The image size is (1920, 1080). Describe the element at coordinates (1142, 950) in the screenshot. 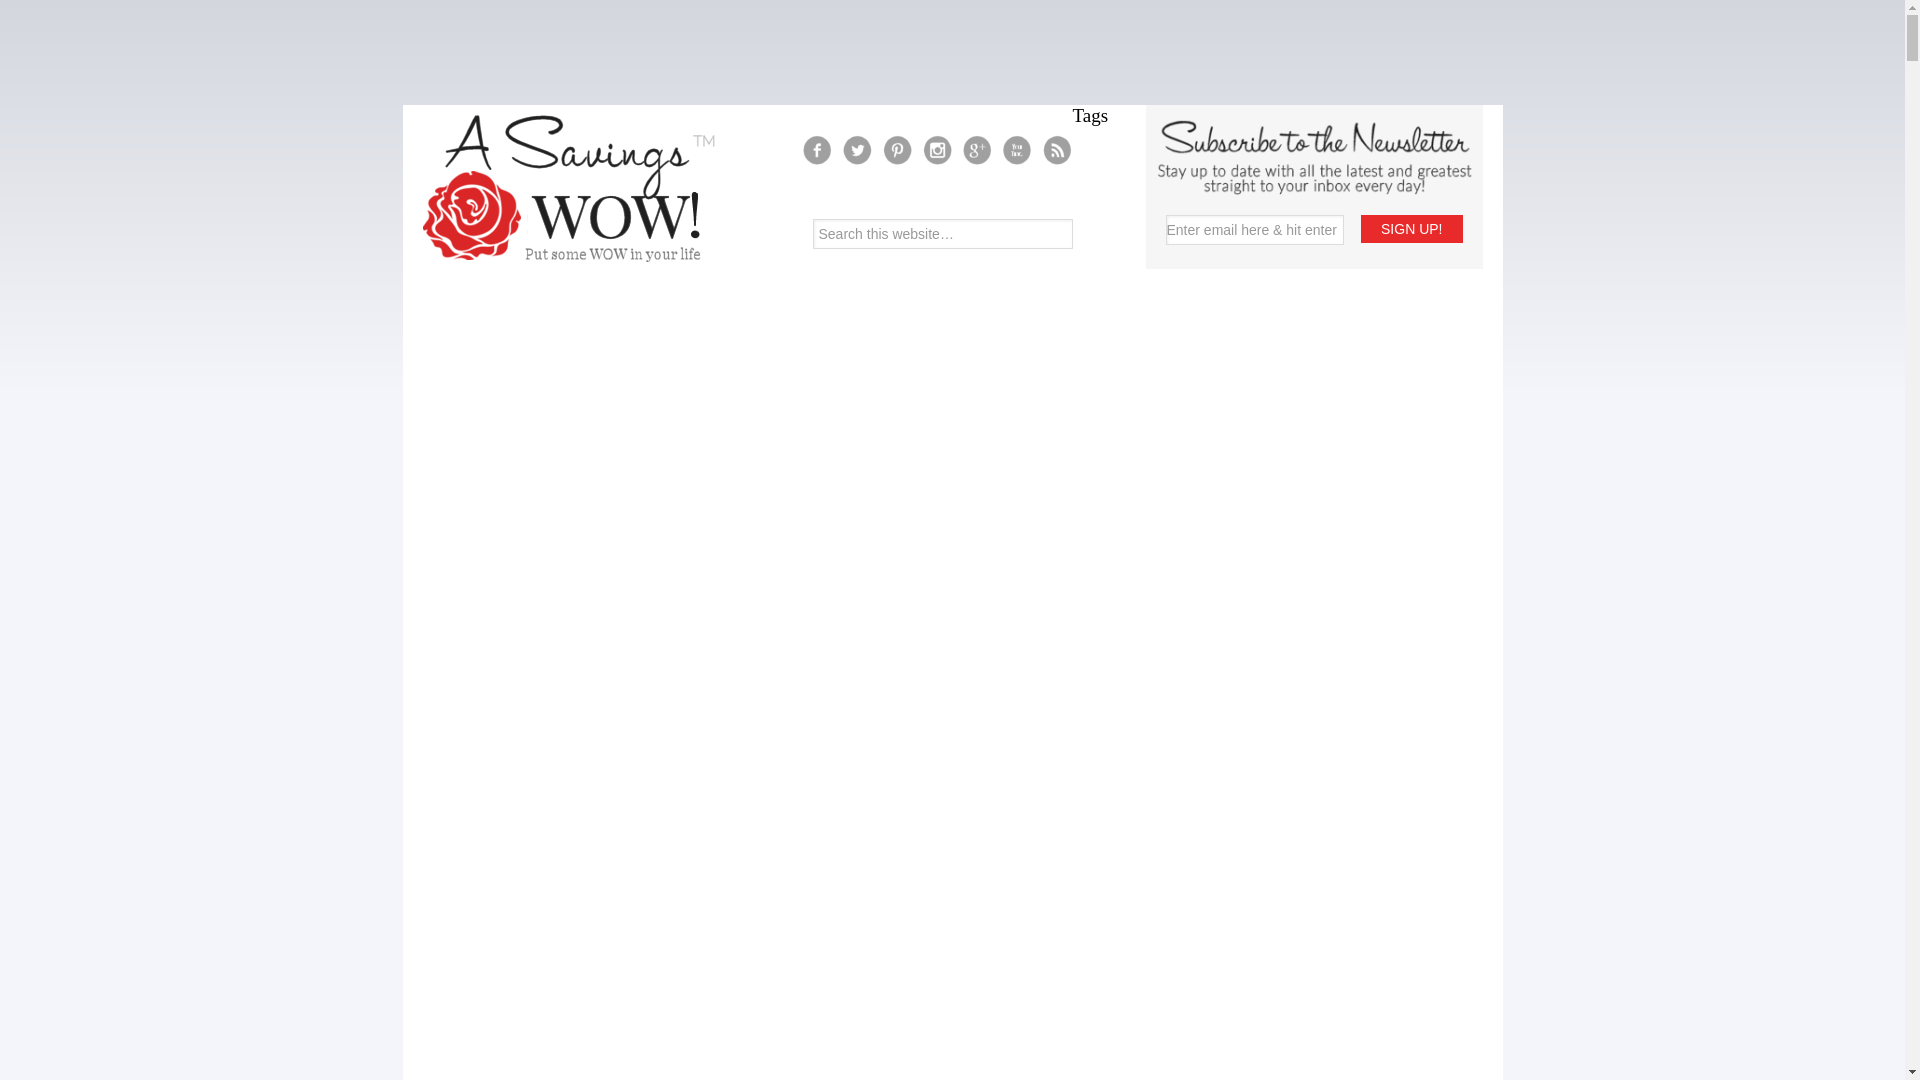

I see `Meats` at that location.